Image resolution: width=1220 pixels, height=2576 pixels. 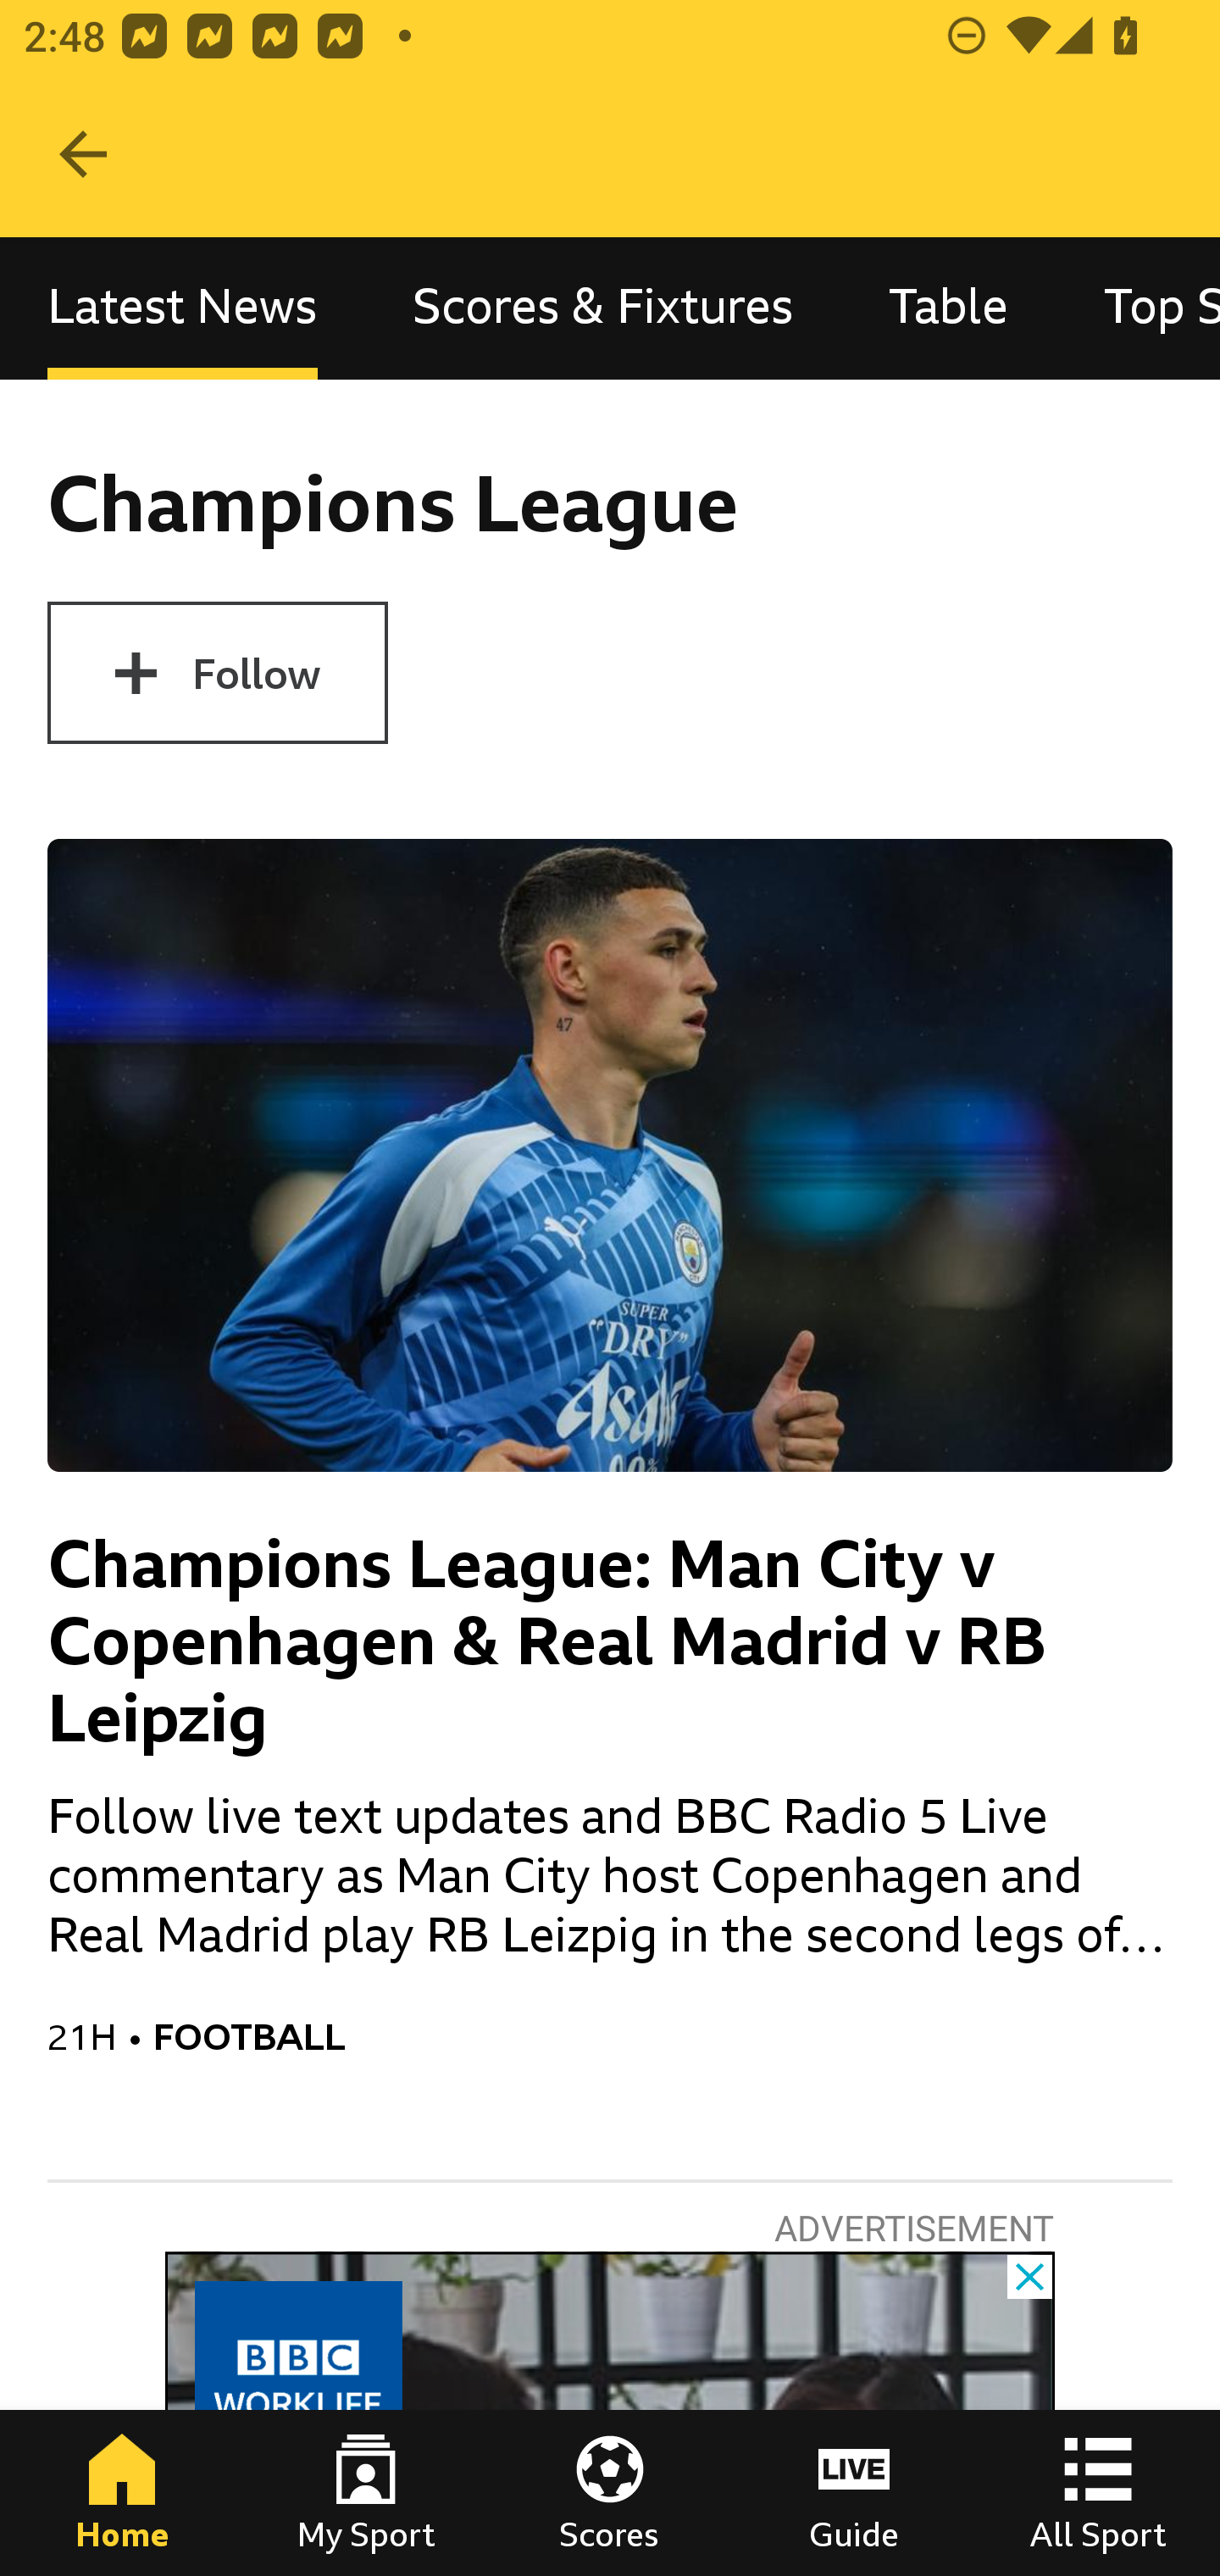 What do you see at coordinates (663, 2035) in the screenshot?
I see `FOOTBALL In the section Football` at bounding box center [663, 2035].